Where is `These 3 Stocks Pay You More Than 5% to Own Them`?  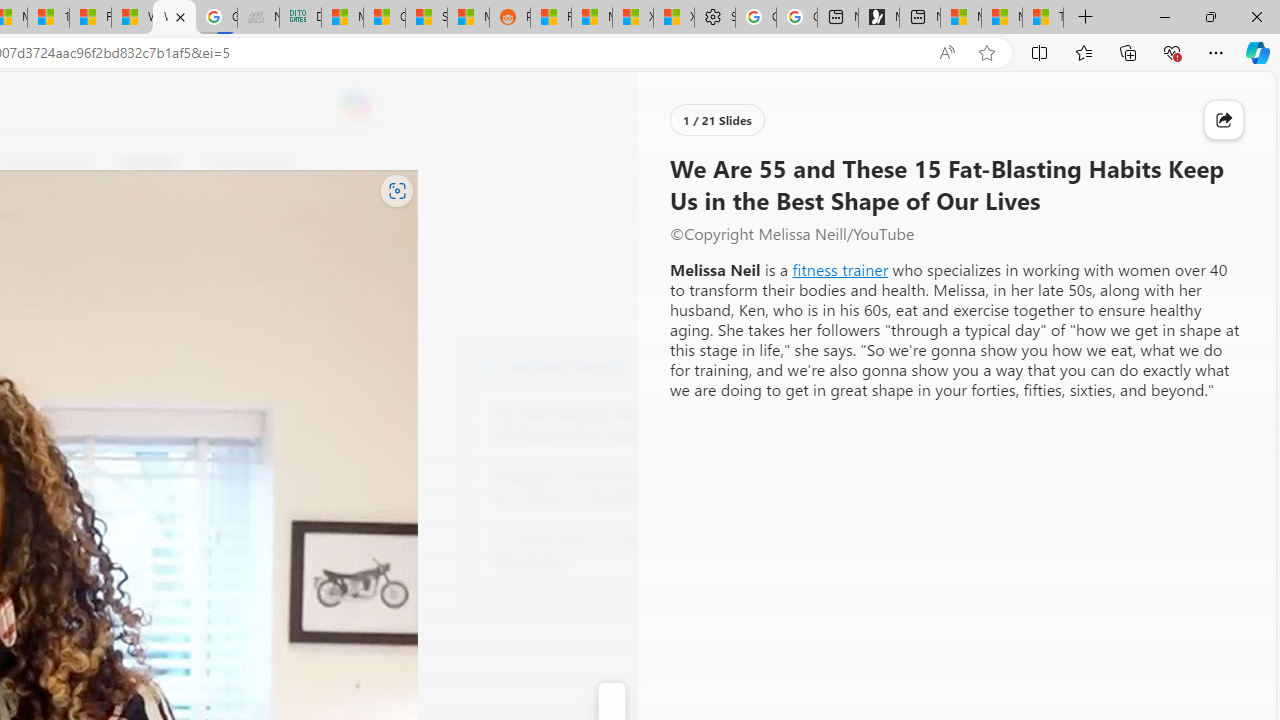 These 3 Stocks Pay You More Than 5% to Own Them is located at coordinates (1042, 18).